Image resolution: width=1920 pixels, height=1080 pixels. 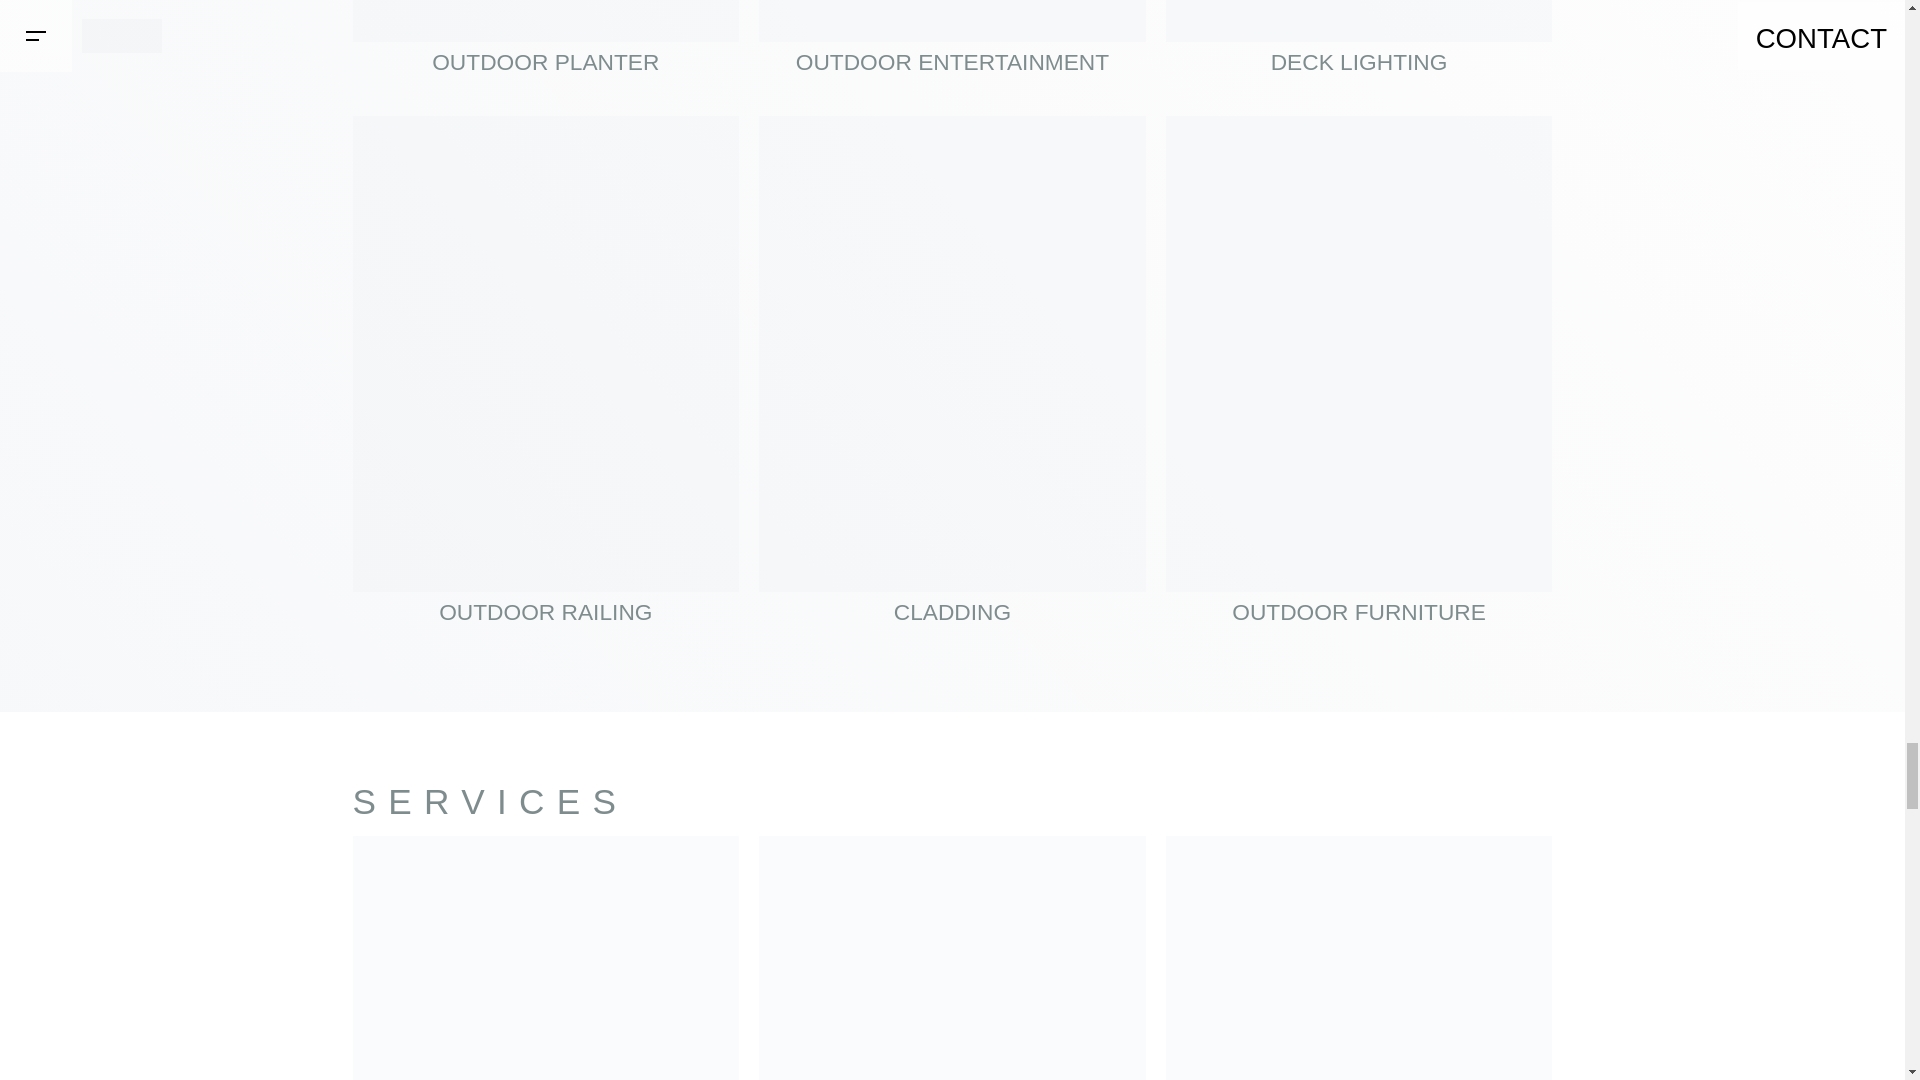 What do you see at coordinates (545, 48) in the screenshot?
I see `OUTDOOR PLANTER` at bounding box center [545, 48].